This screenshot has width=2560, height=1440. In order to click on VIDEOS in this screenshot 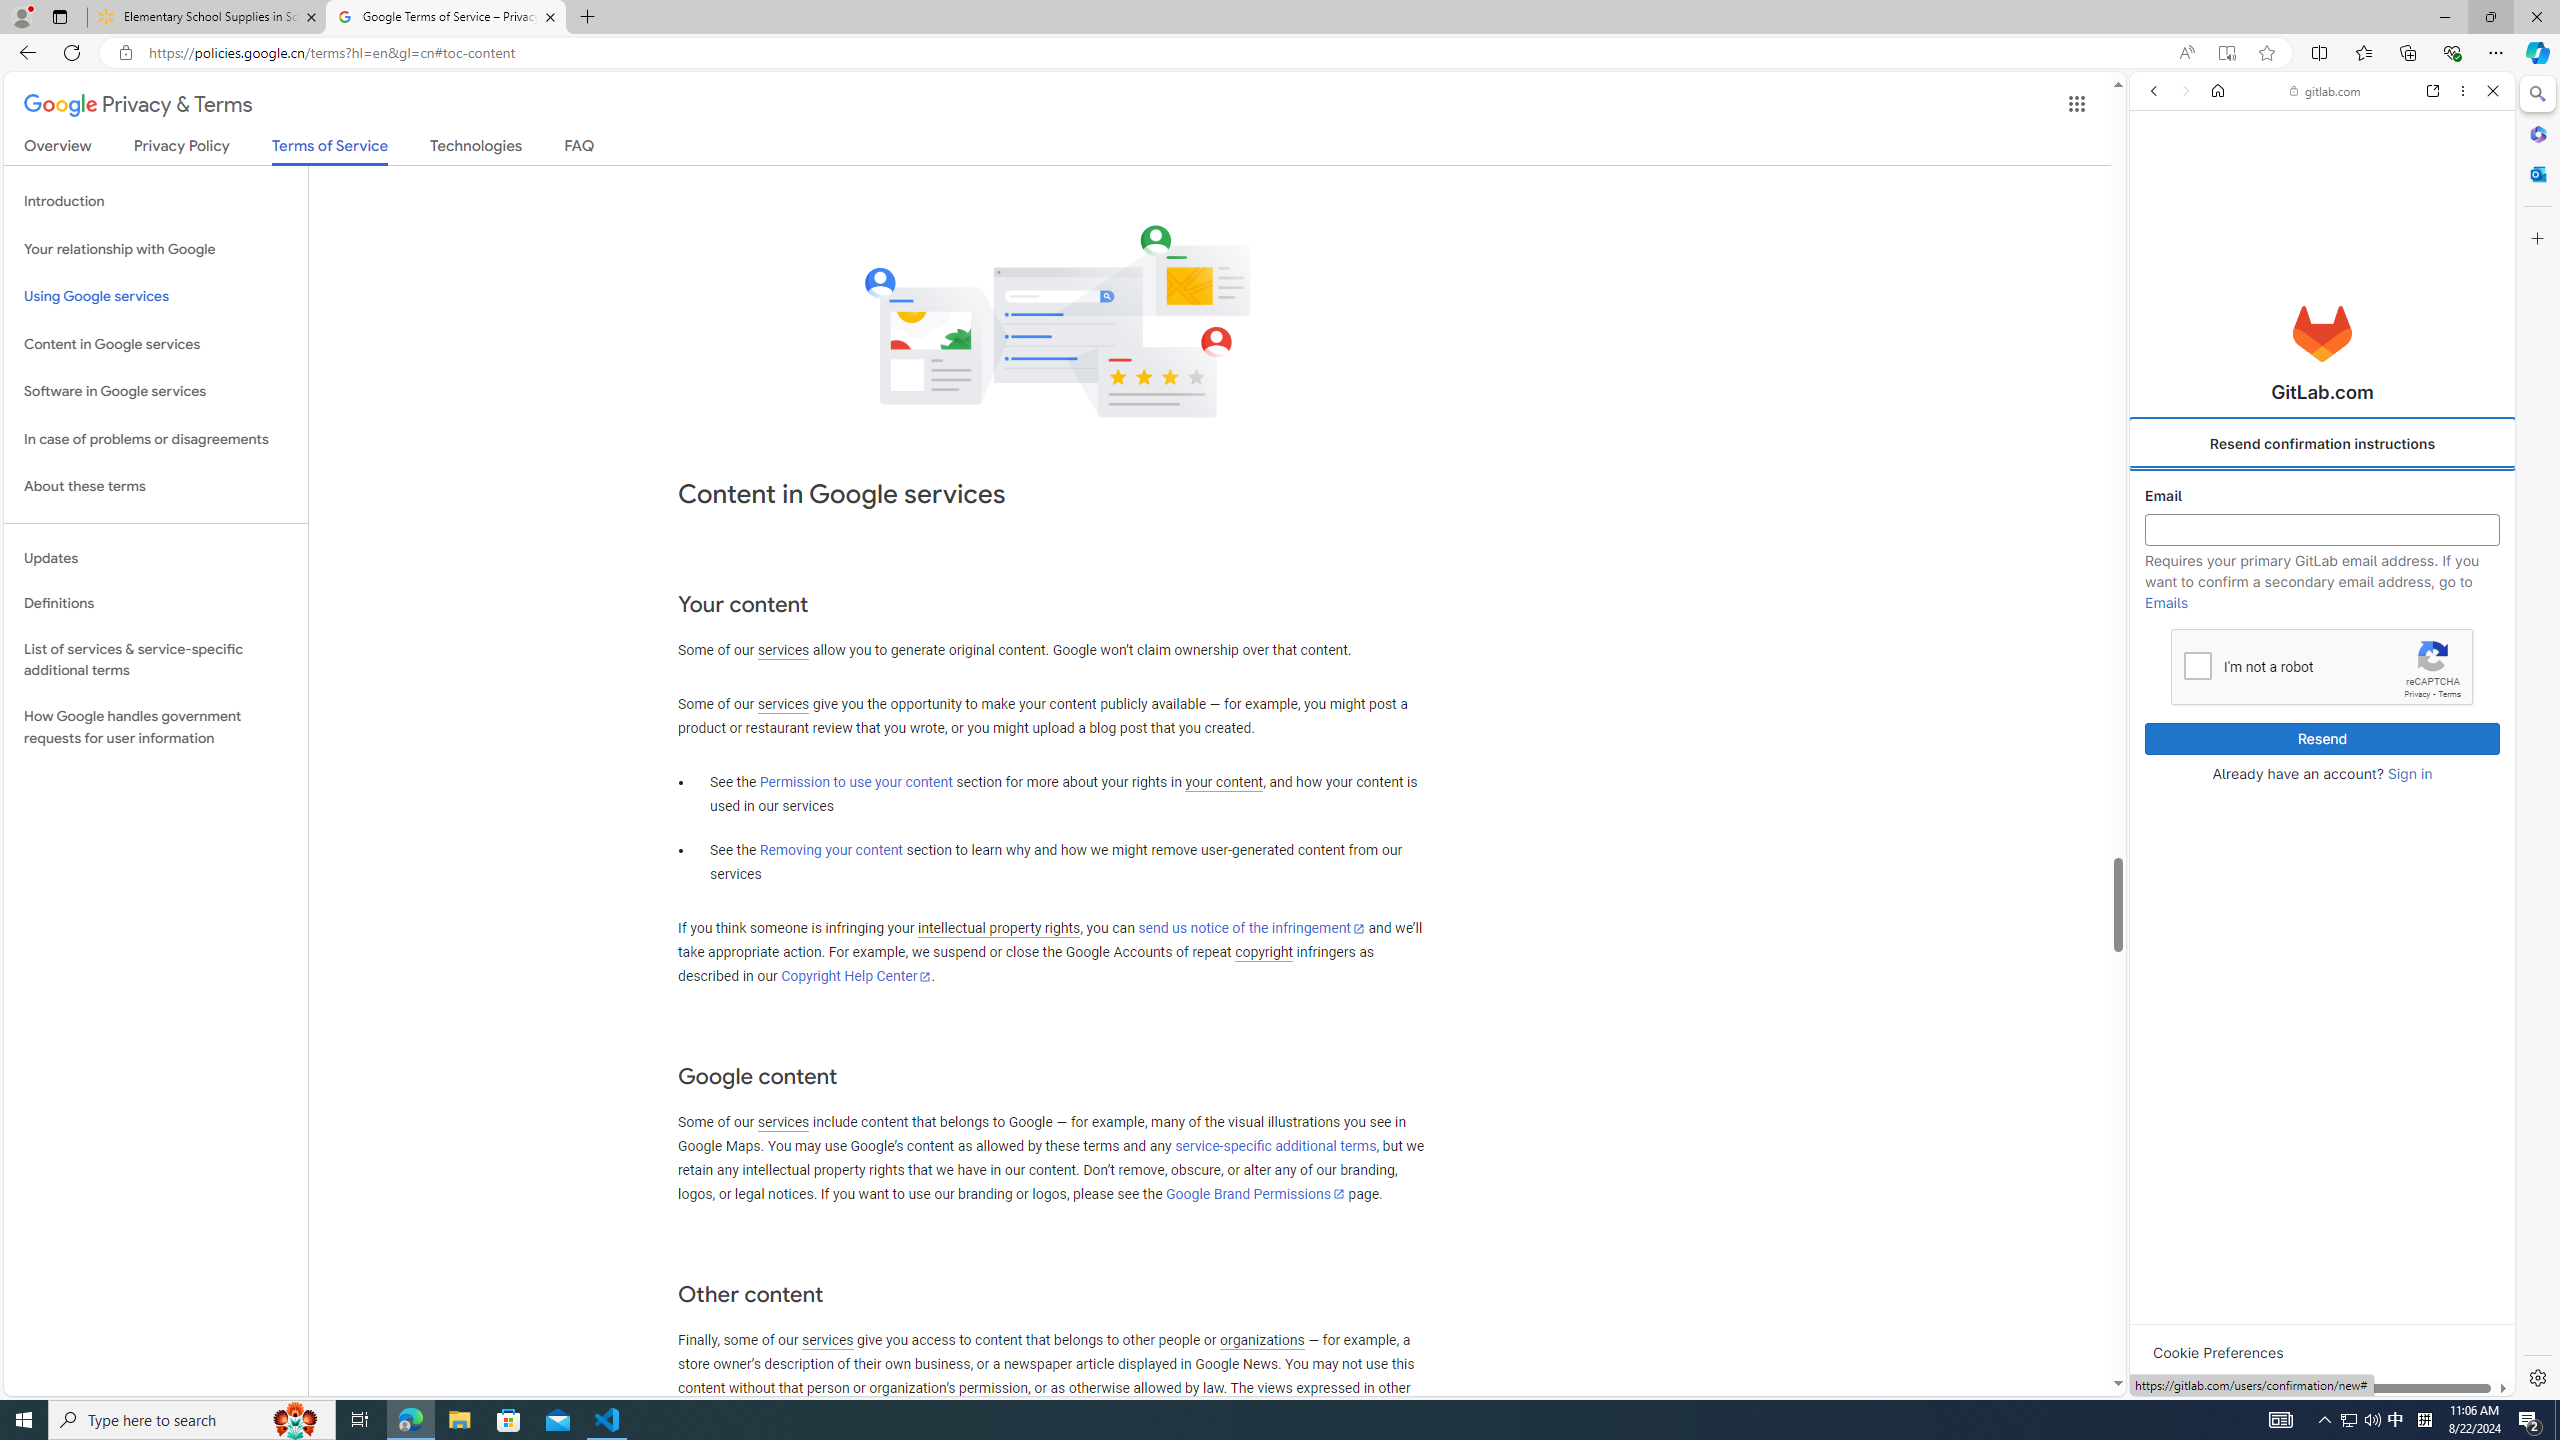, I will do `click(2284, 229)`.